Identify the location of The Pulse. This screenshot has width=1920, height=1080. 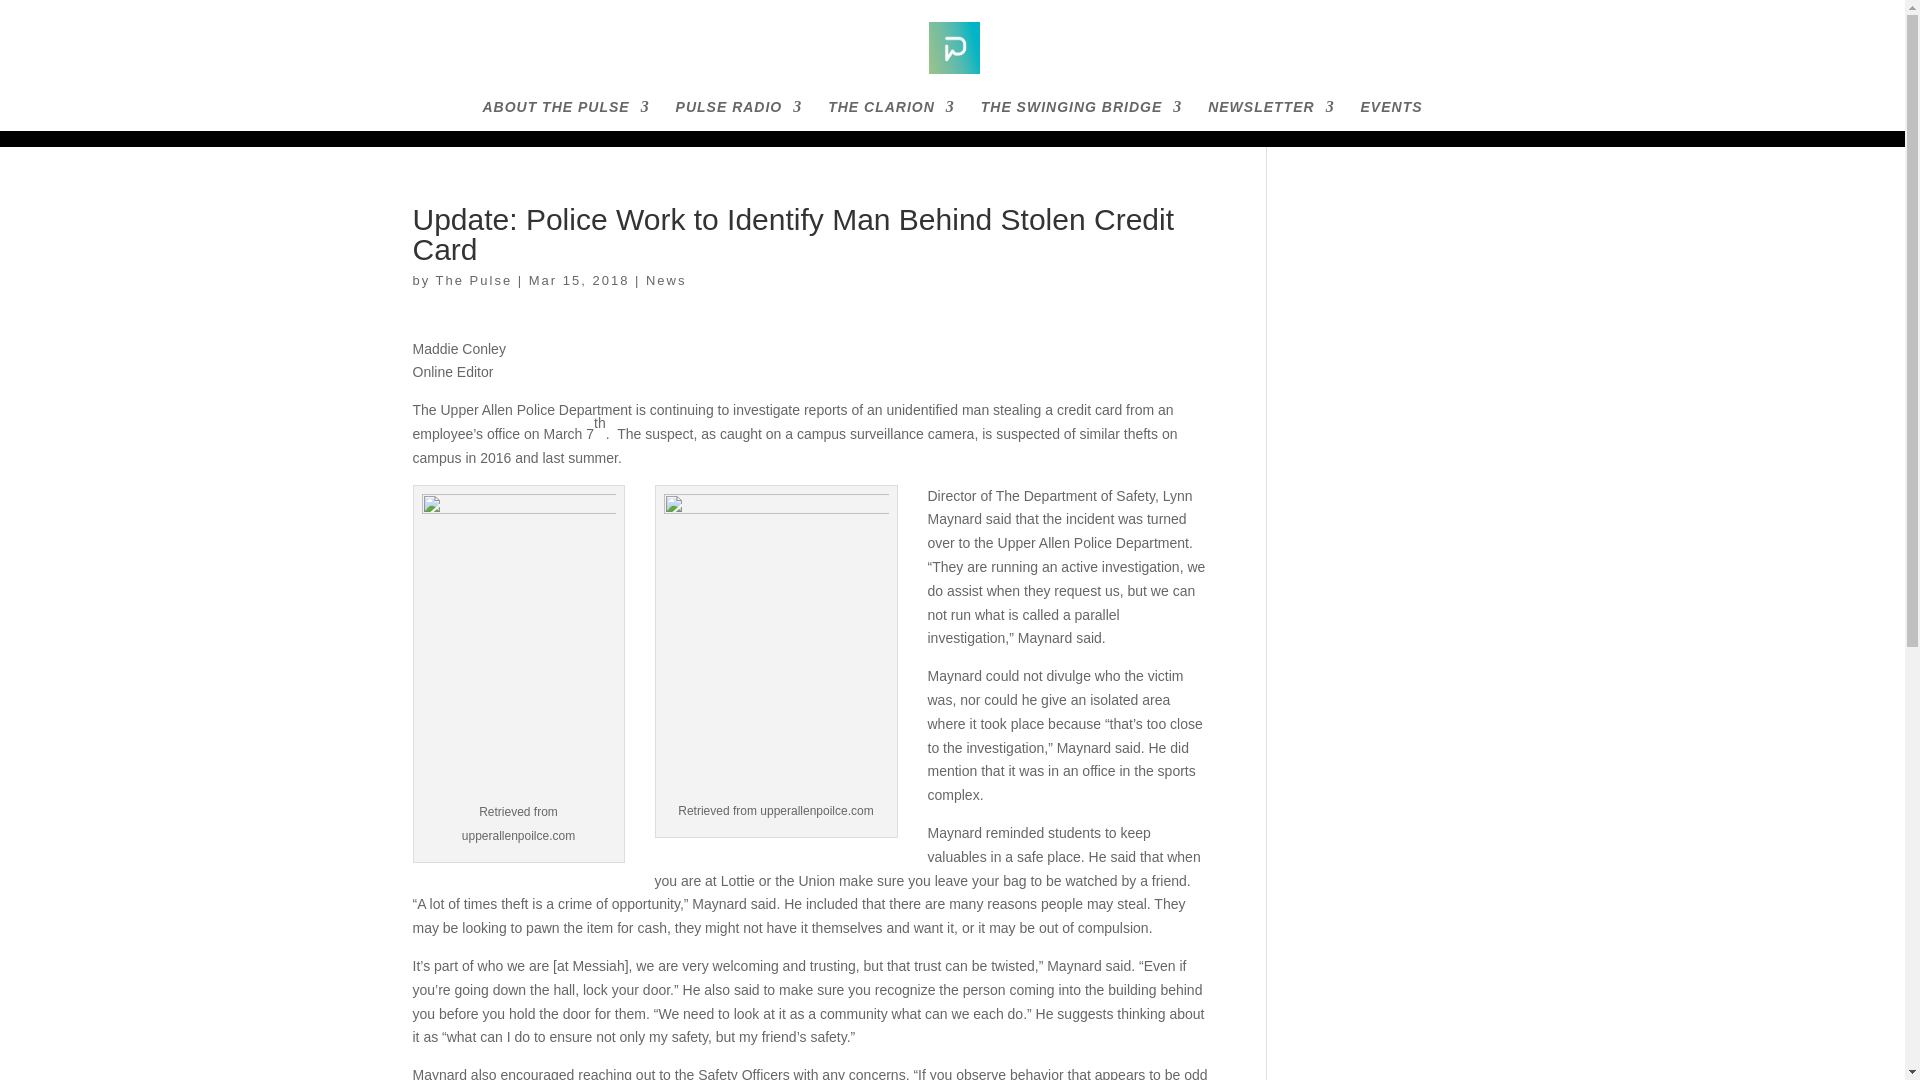
(474, 280).